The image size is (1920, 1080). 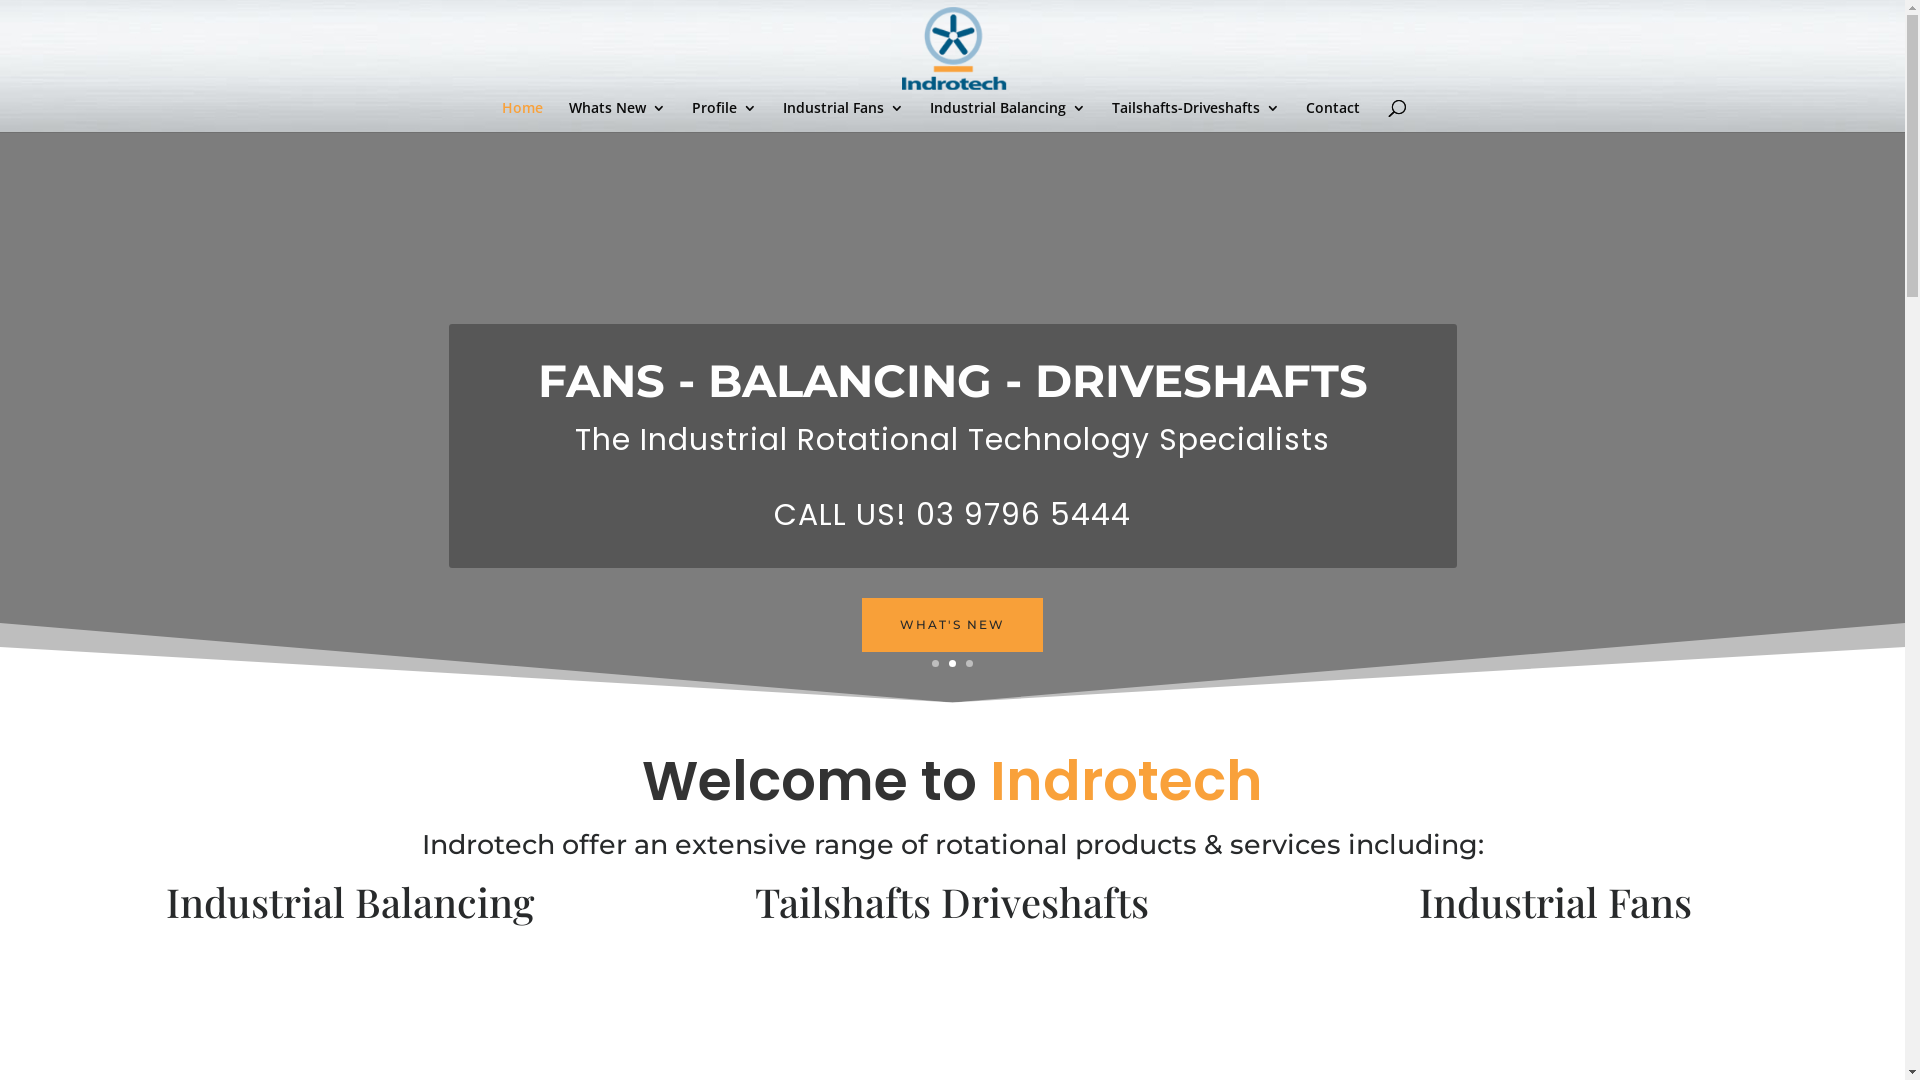 What do you see at coordinates (969, 664) in the screenshot?
I see `3` at bounding box center [969, 664].